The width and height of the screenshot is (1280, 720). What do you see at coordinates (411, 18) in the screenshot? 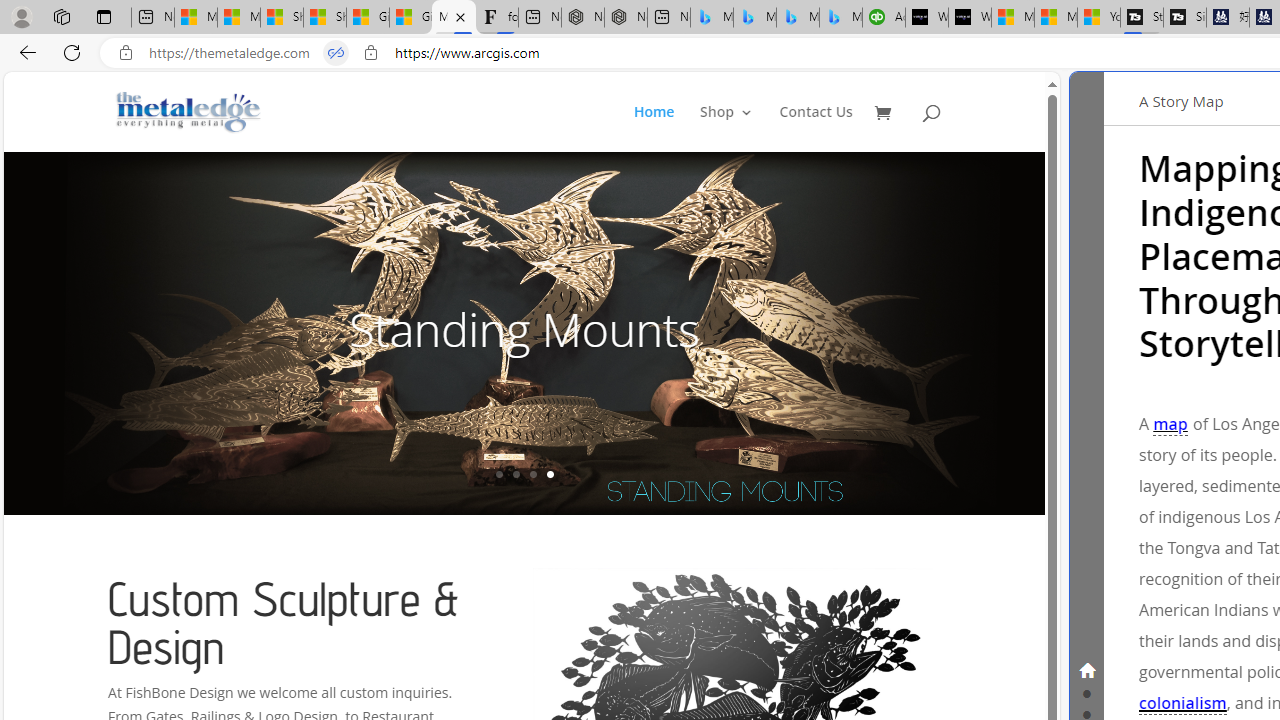
I see `Gilma and Hector both pose tropical trouble for Hawaii` at bounding box center [411, 18].